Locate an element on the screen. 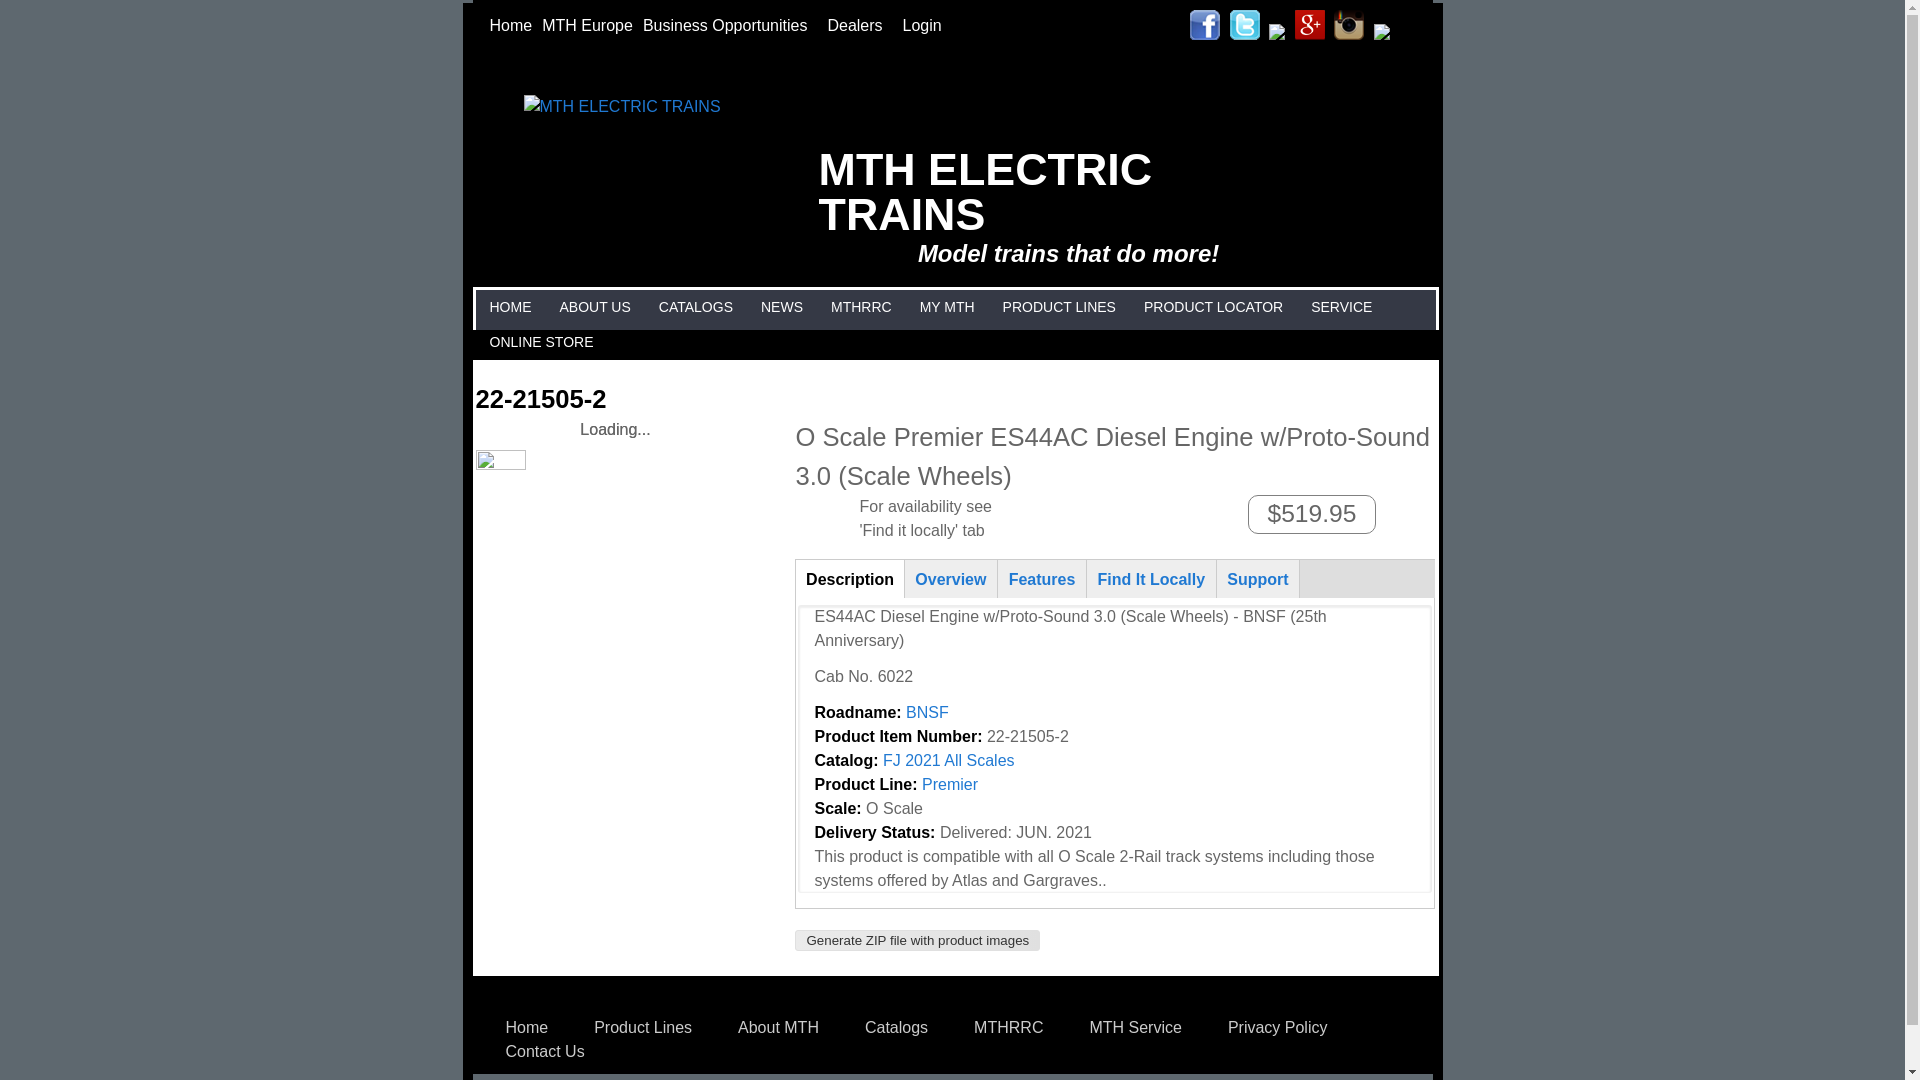 This screenshot has height=1080, width=1920. HOME is located at coordinates (509, 308).